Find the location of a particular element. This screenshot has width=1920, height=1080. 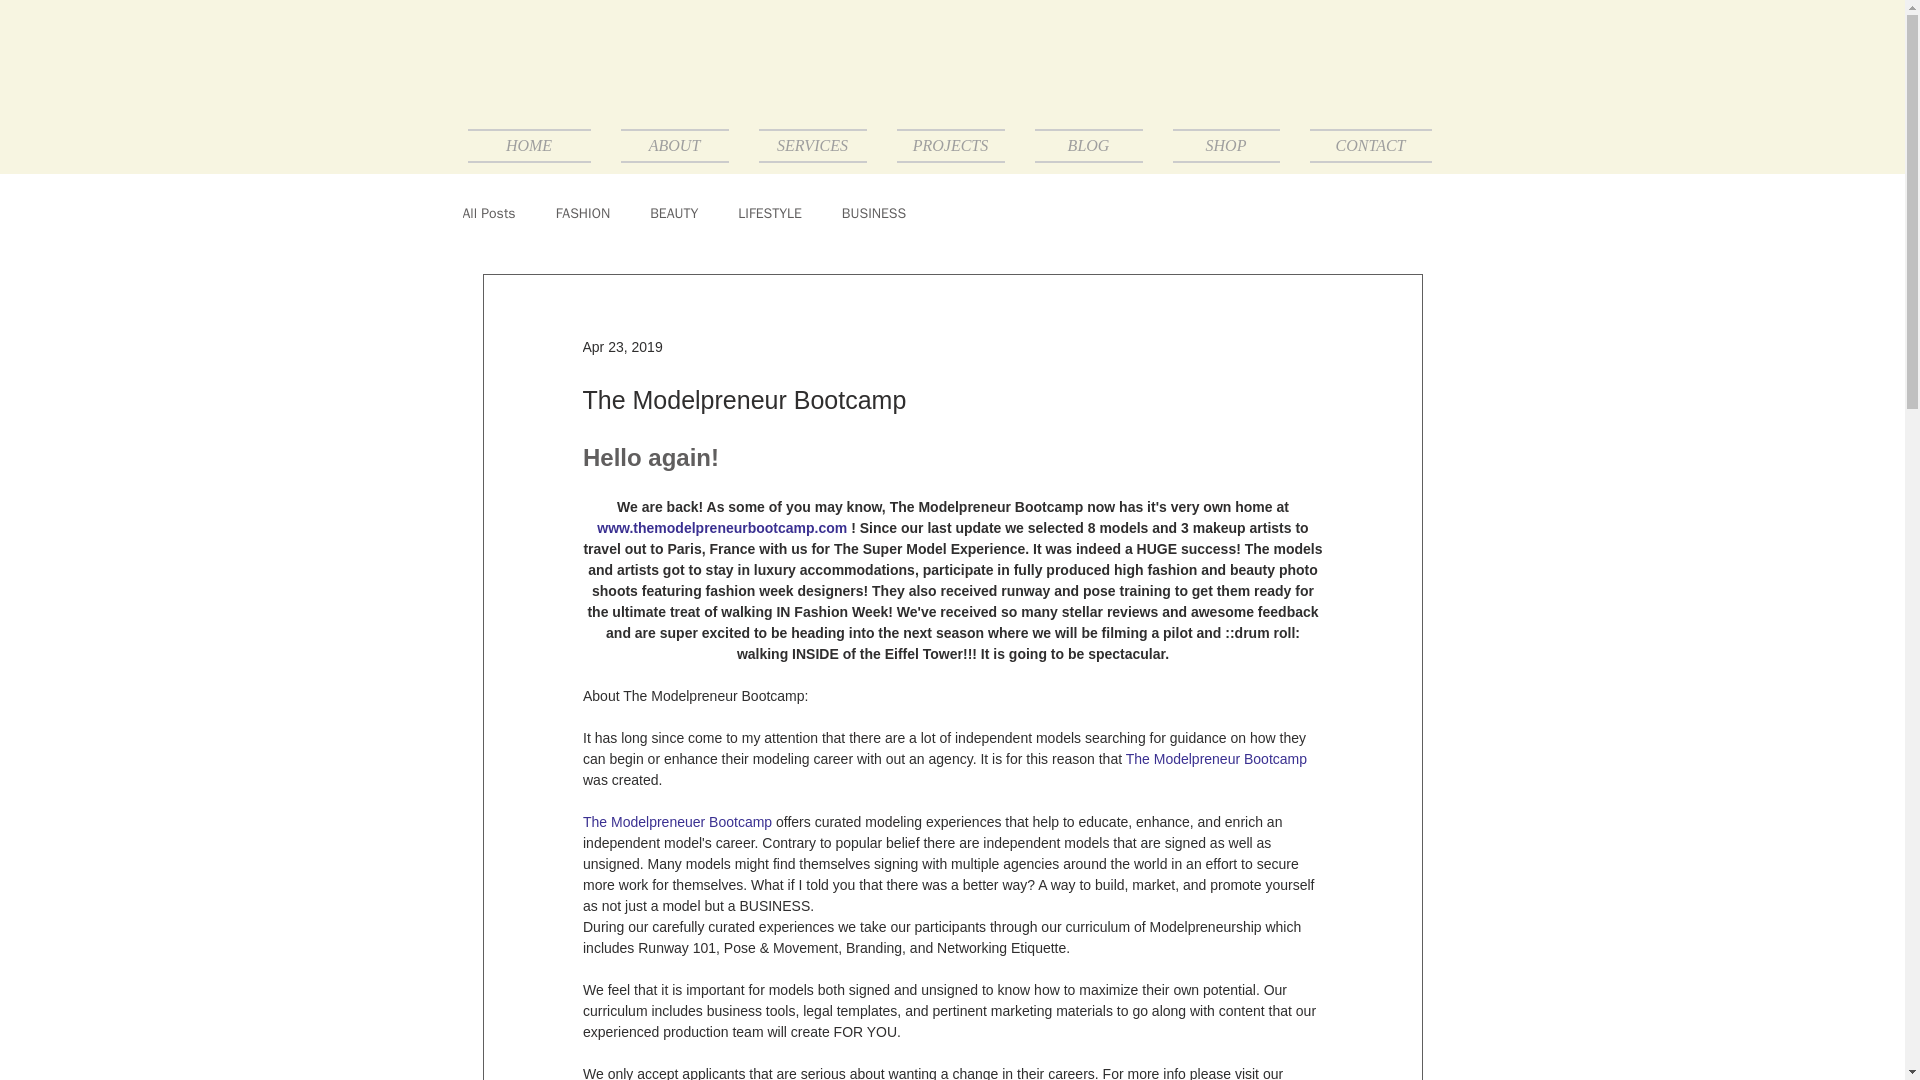

PROJECTS is located at coordinates (950, 146).